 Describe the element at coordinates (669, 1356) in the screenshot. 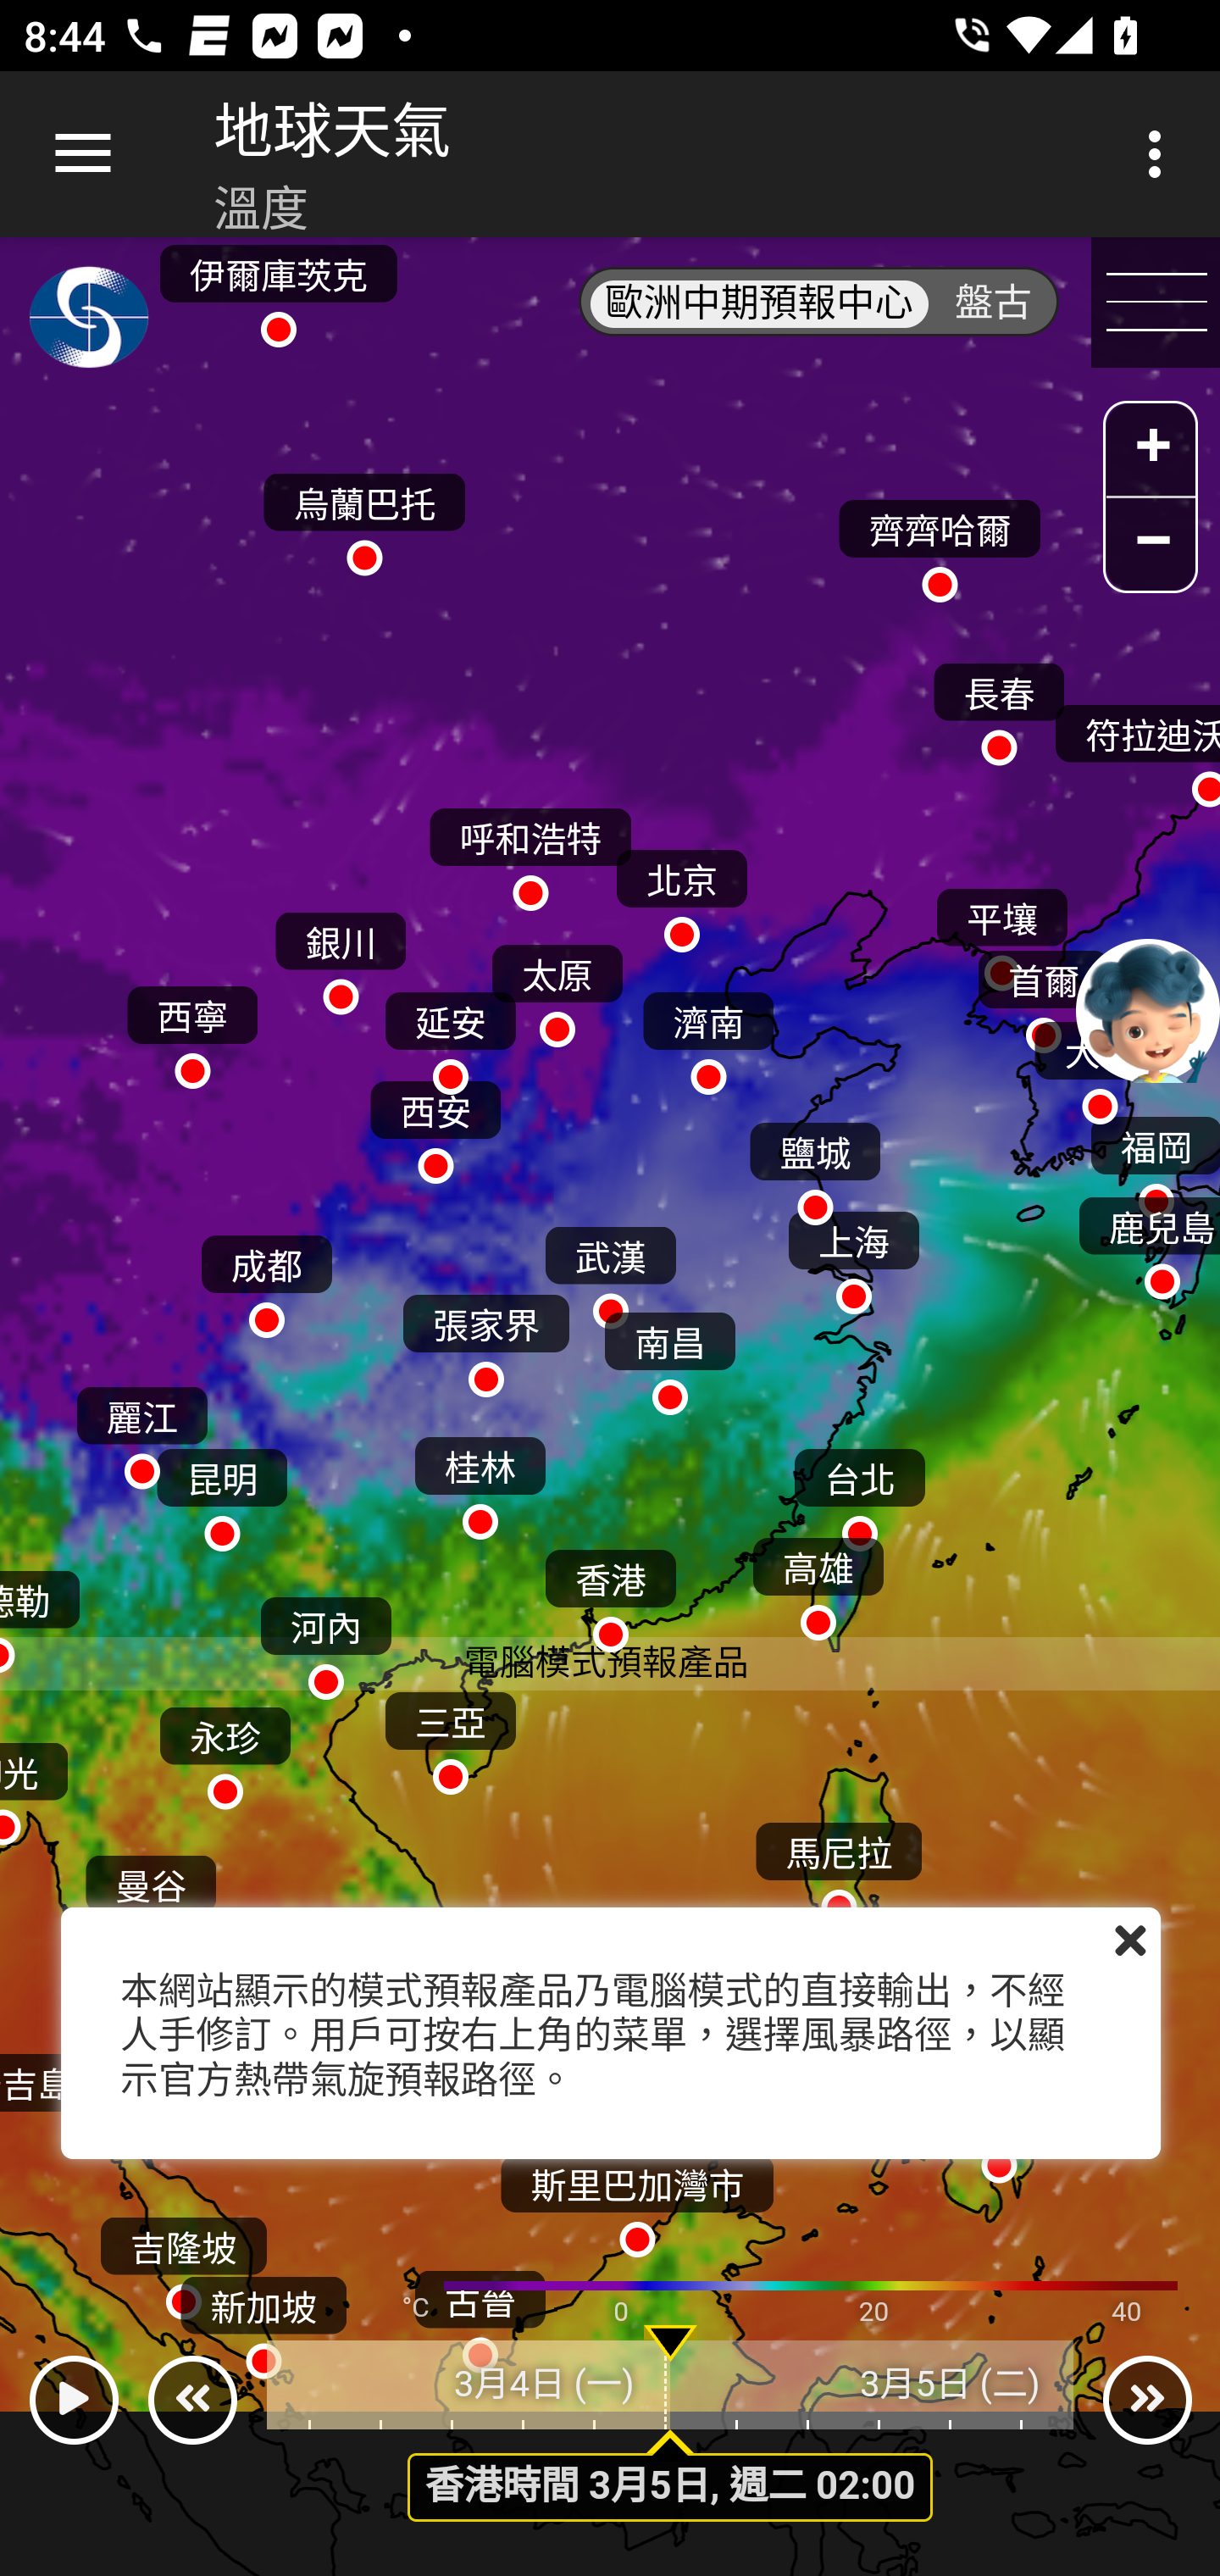

I see `南昌` at that location.